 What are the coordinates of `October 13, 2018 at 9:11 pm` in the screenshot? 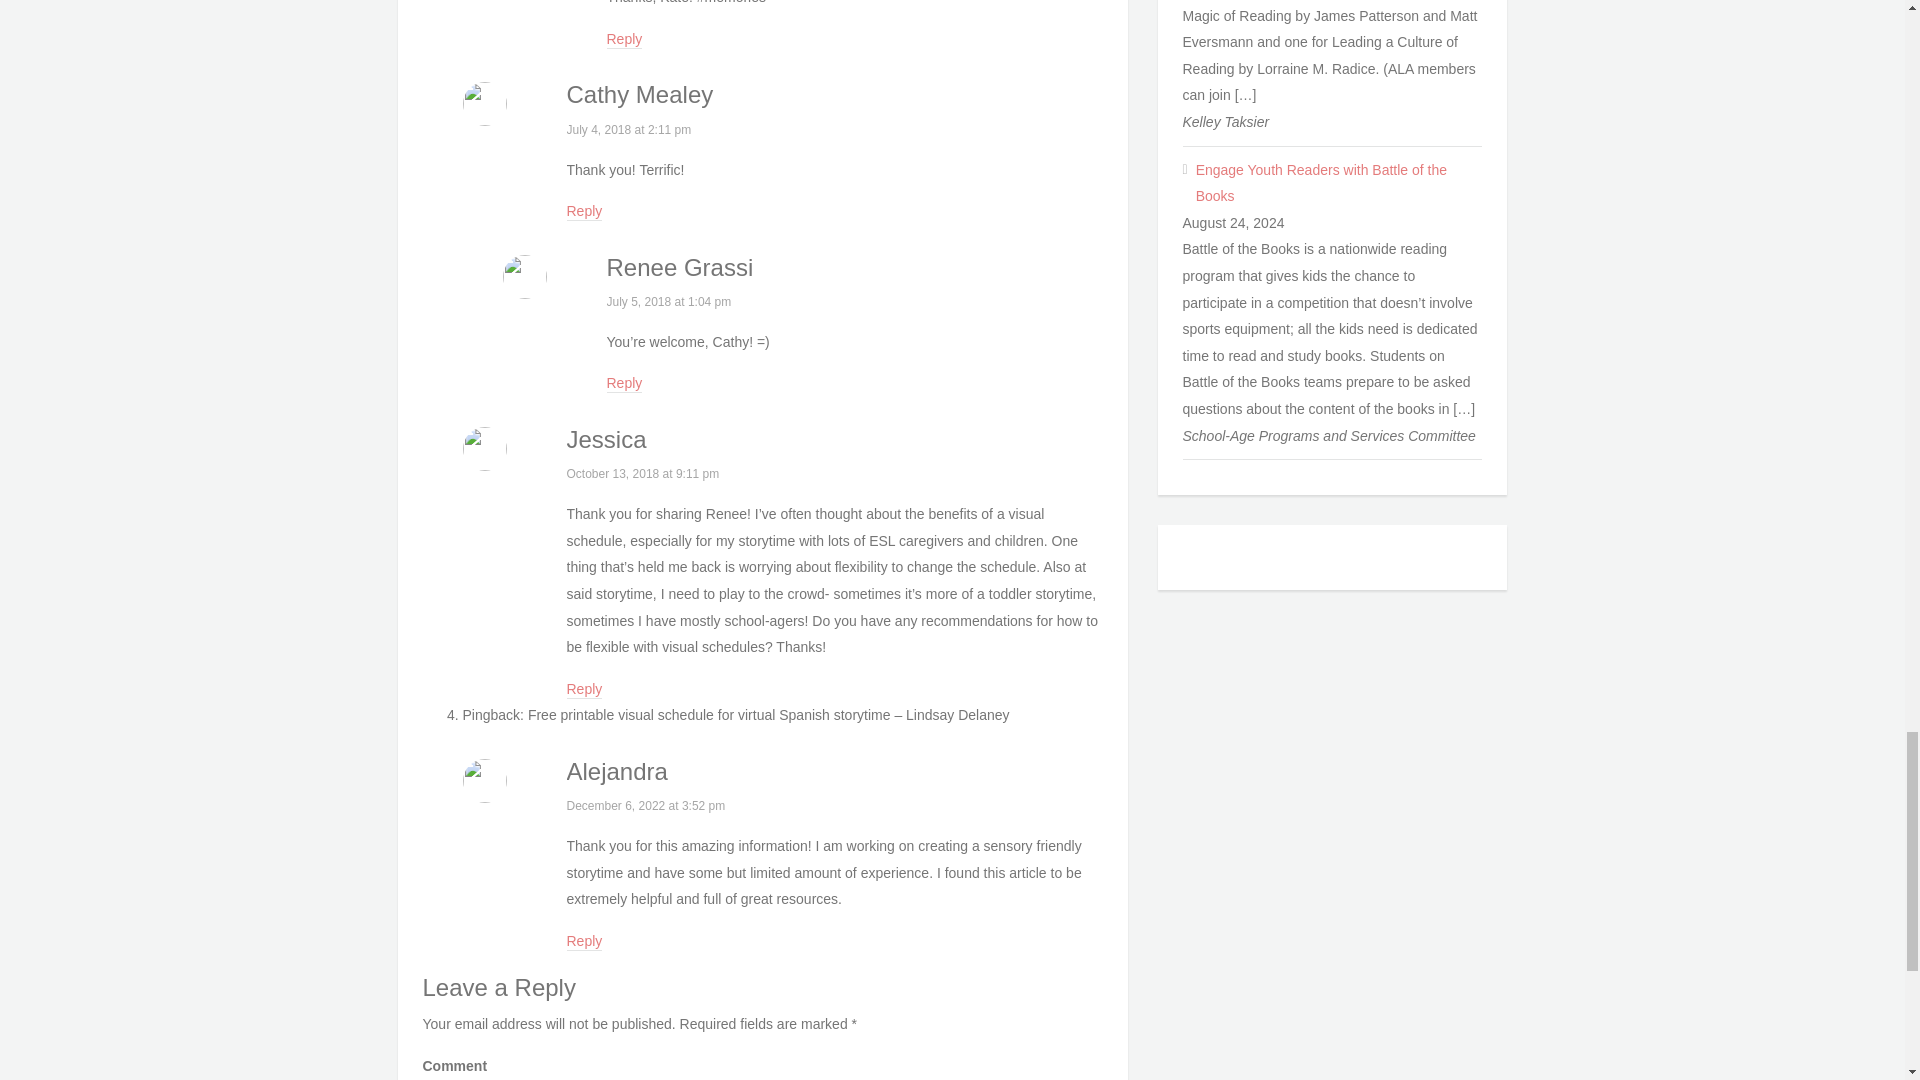 It's located at (642, 473).